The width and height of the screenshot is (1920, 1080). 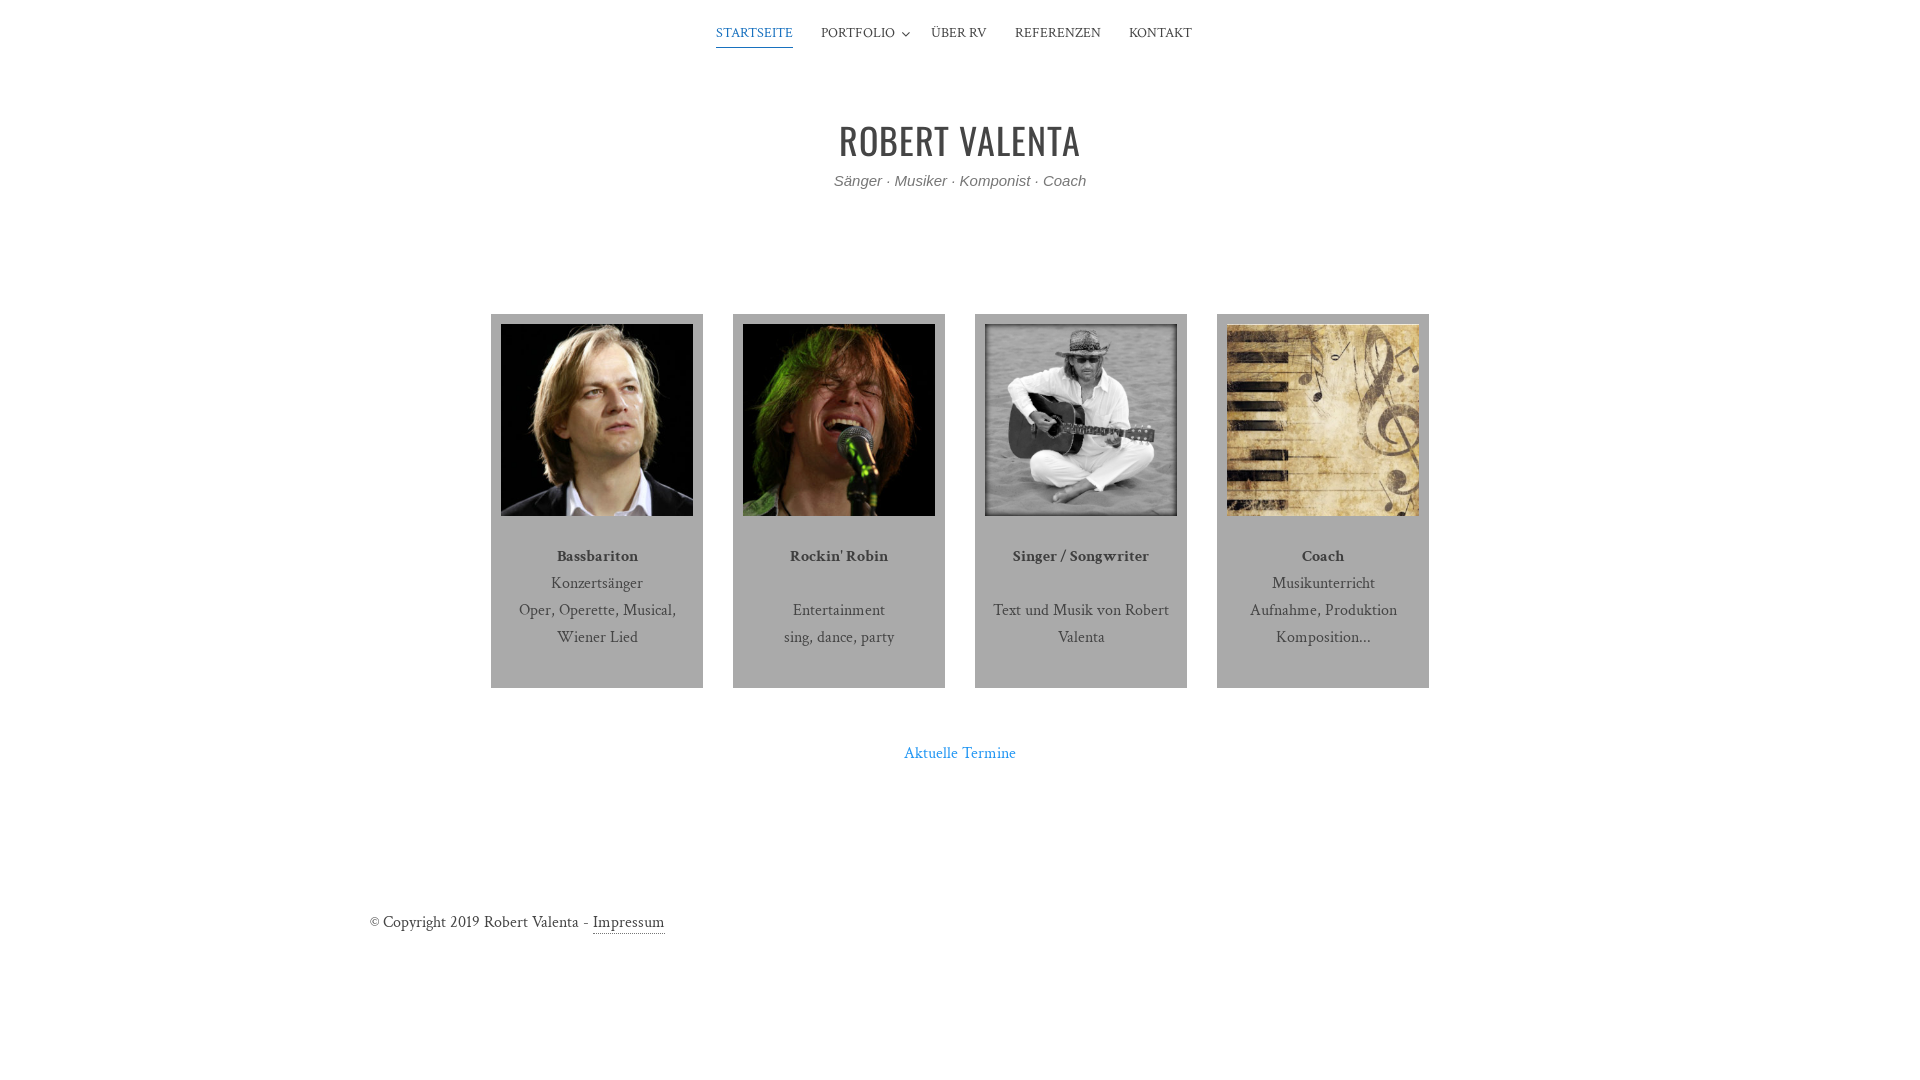 I want to click on PORTFOLIO, so click(x=858, y=34).